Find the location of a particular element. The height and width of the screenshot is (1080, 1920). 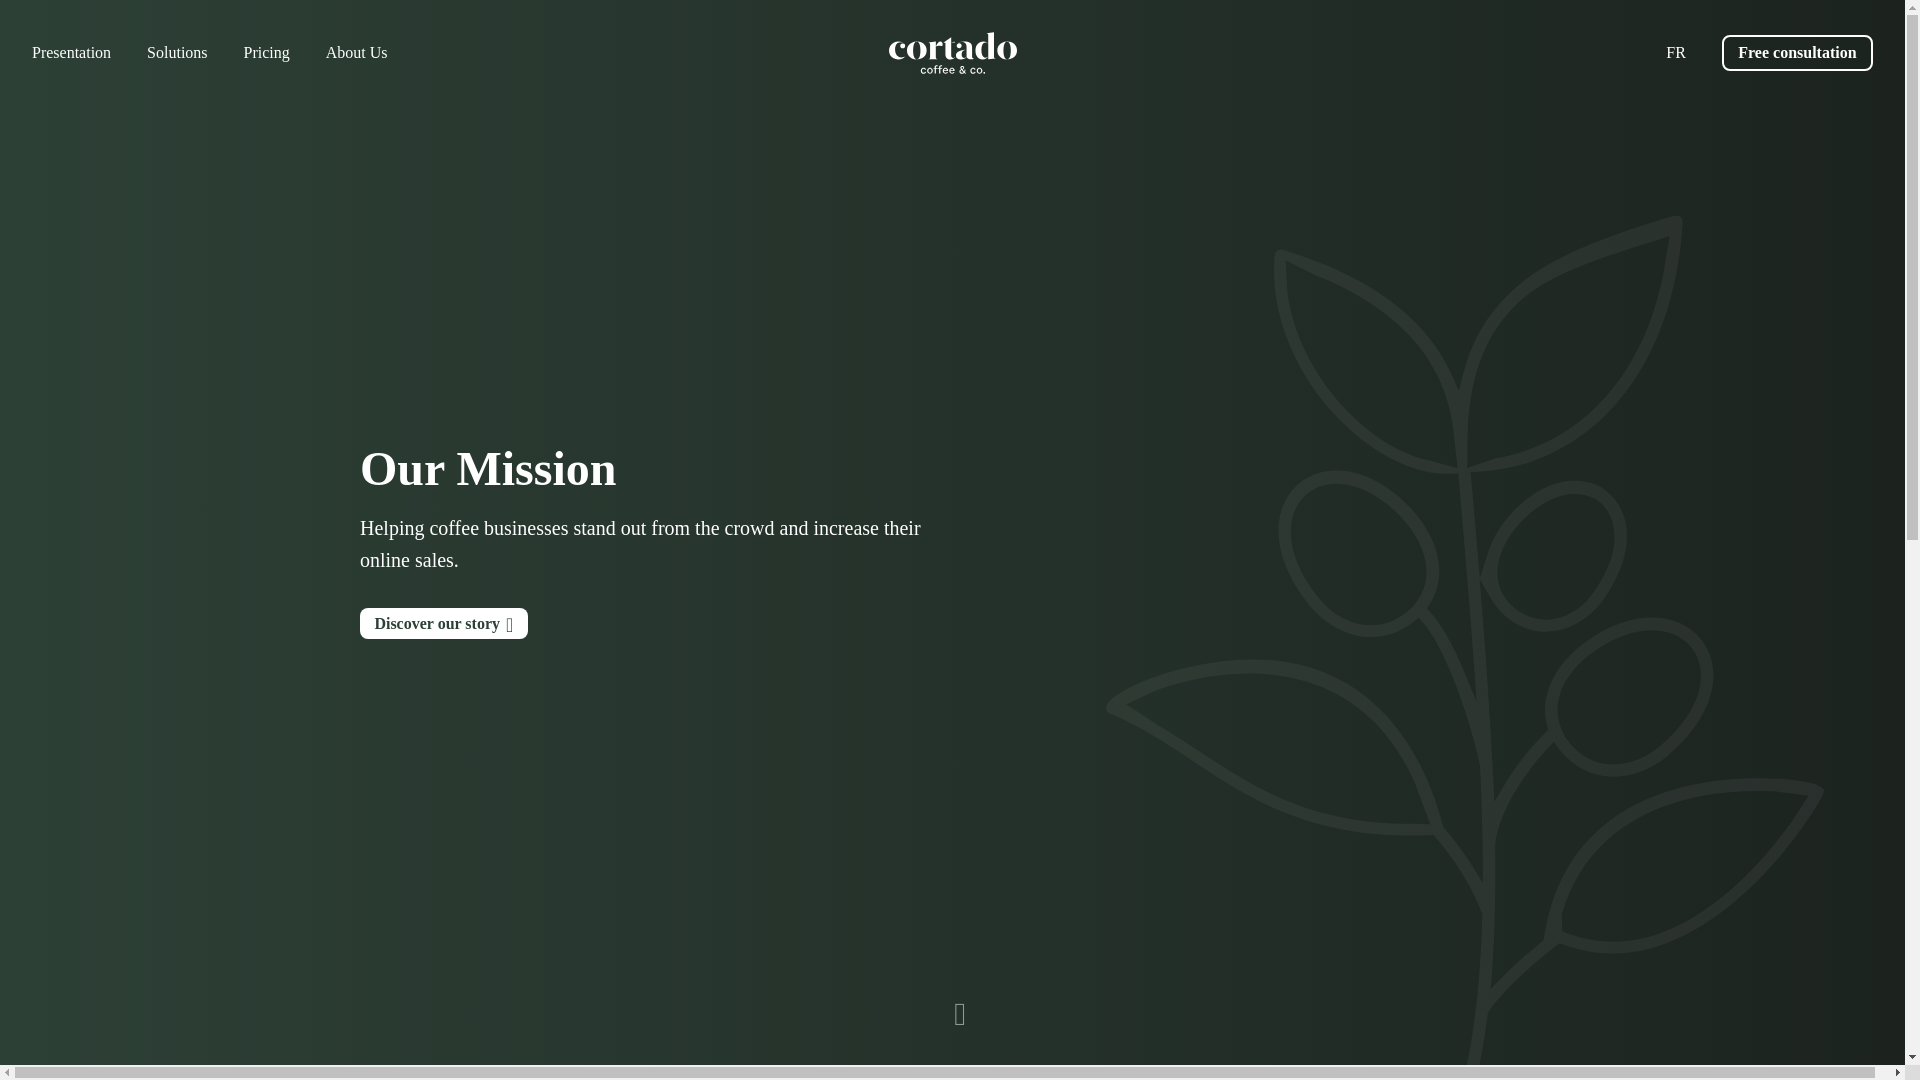

Accueil is located at coordinates (951, 53).